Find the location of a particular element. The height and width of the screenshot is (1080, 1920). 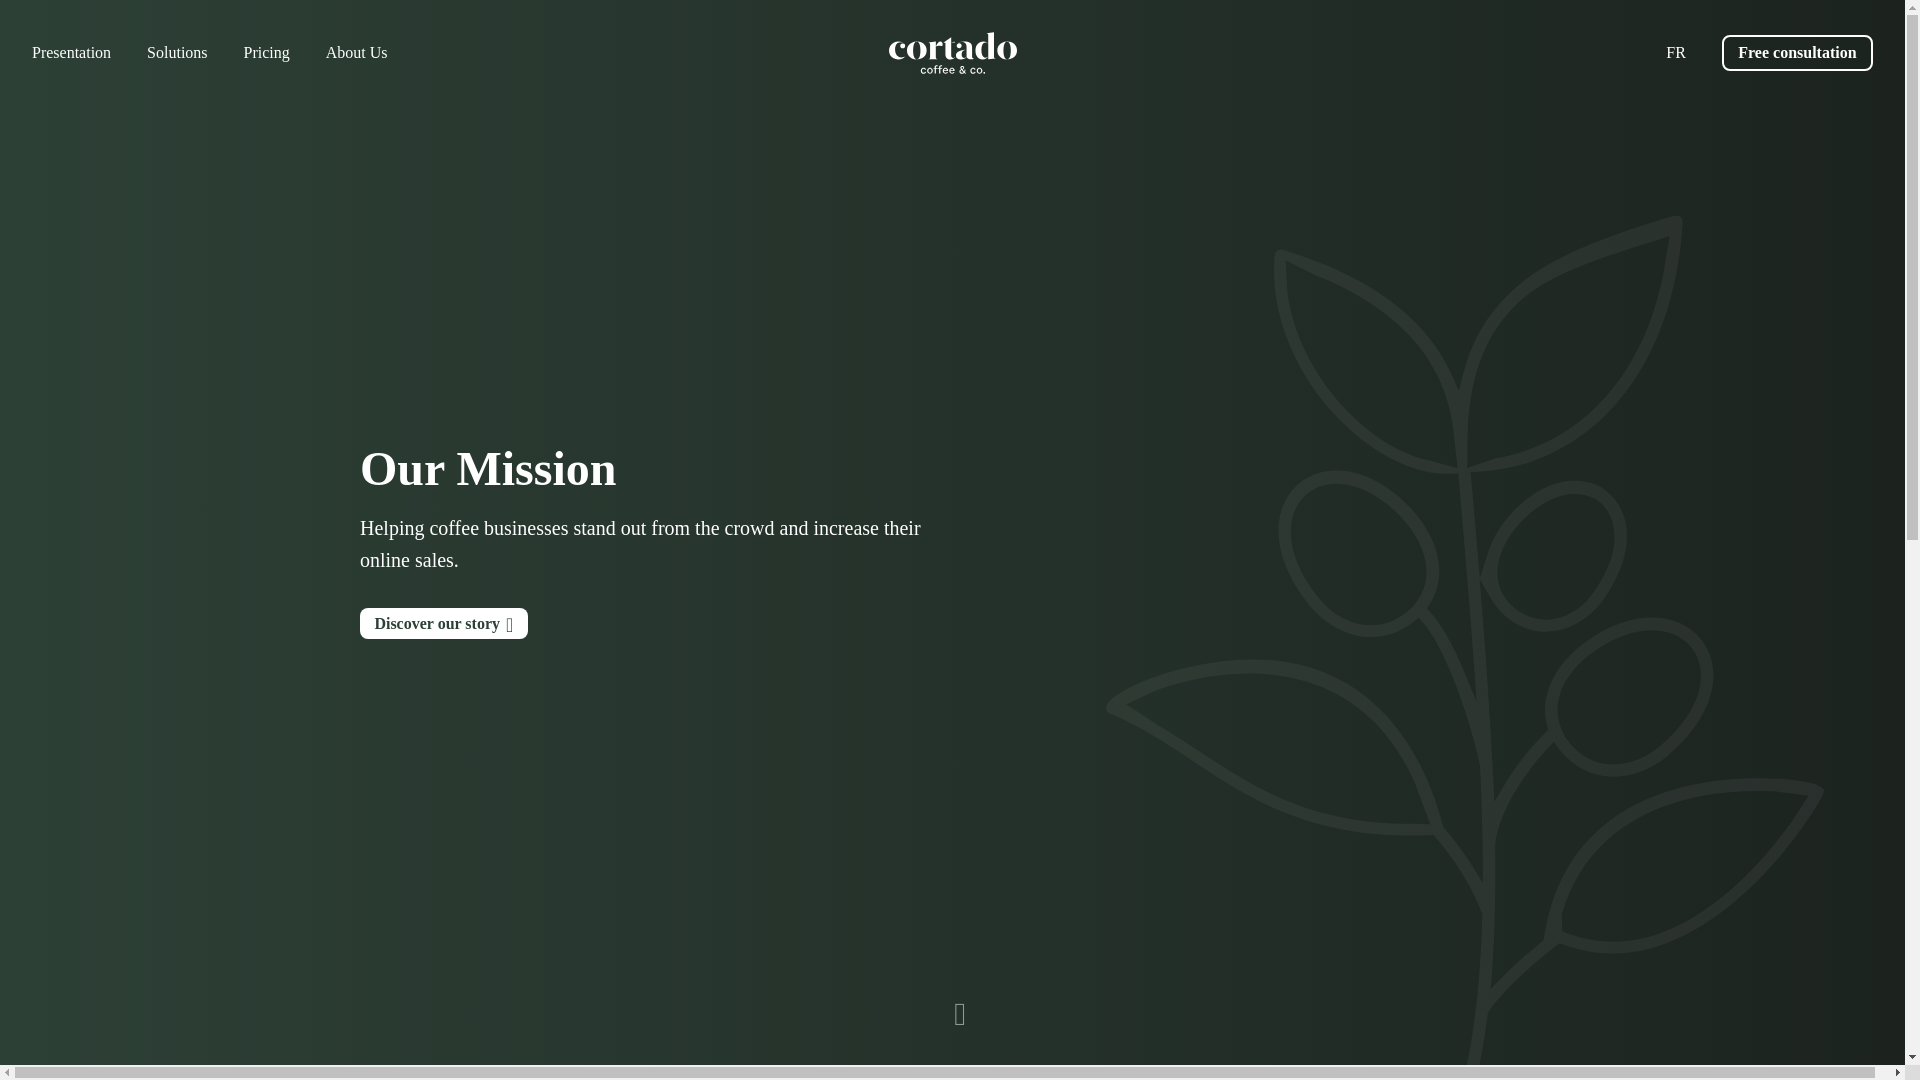

Accueil is located at coordinates (951, 53).